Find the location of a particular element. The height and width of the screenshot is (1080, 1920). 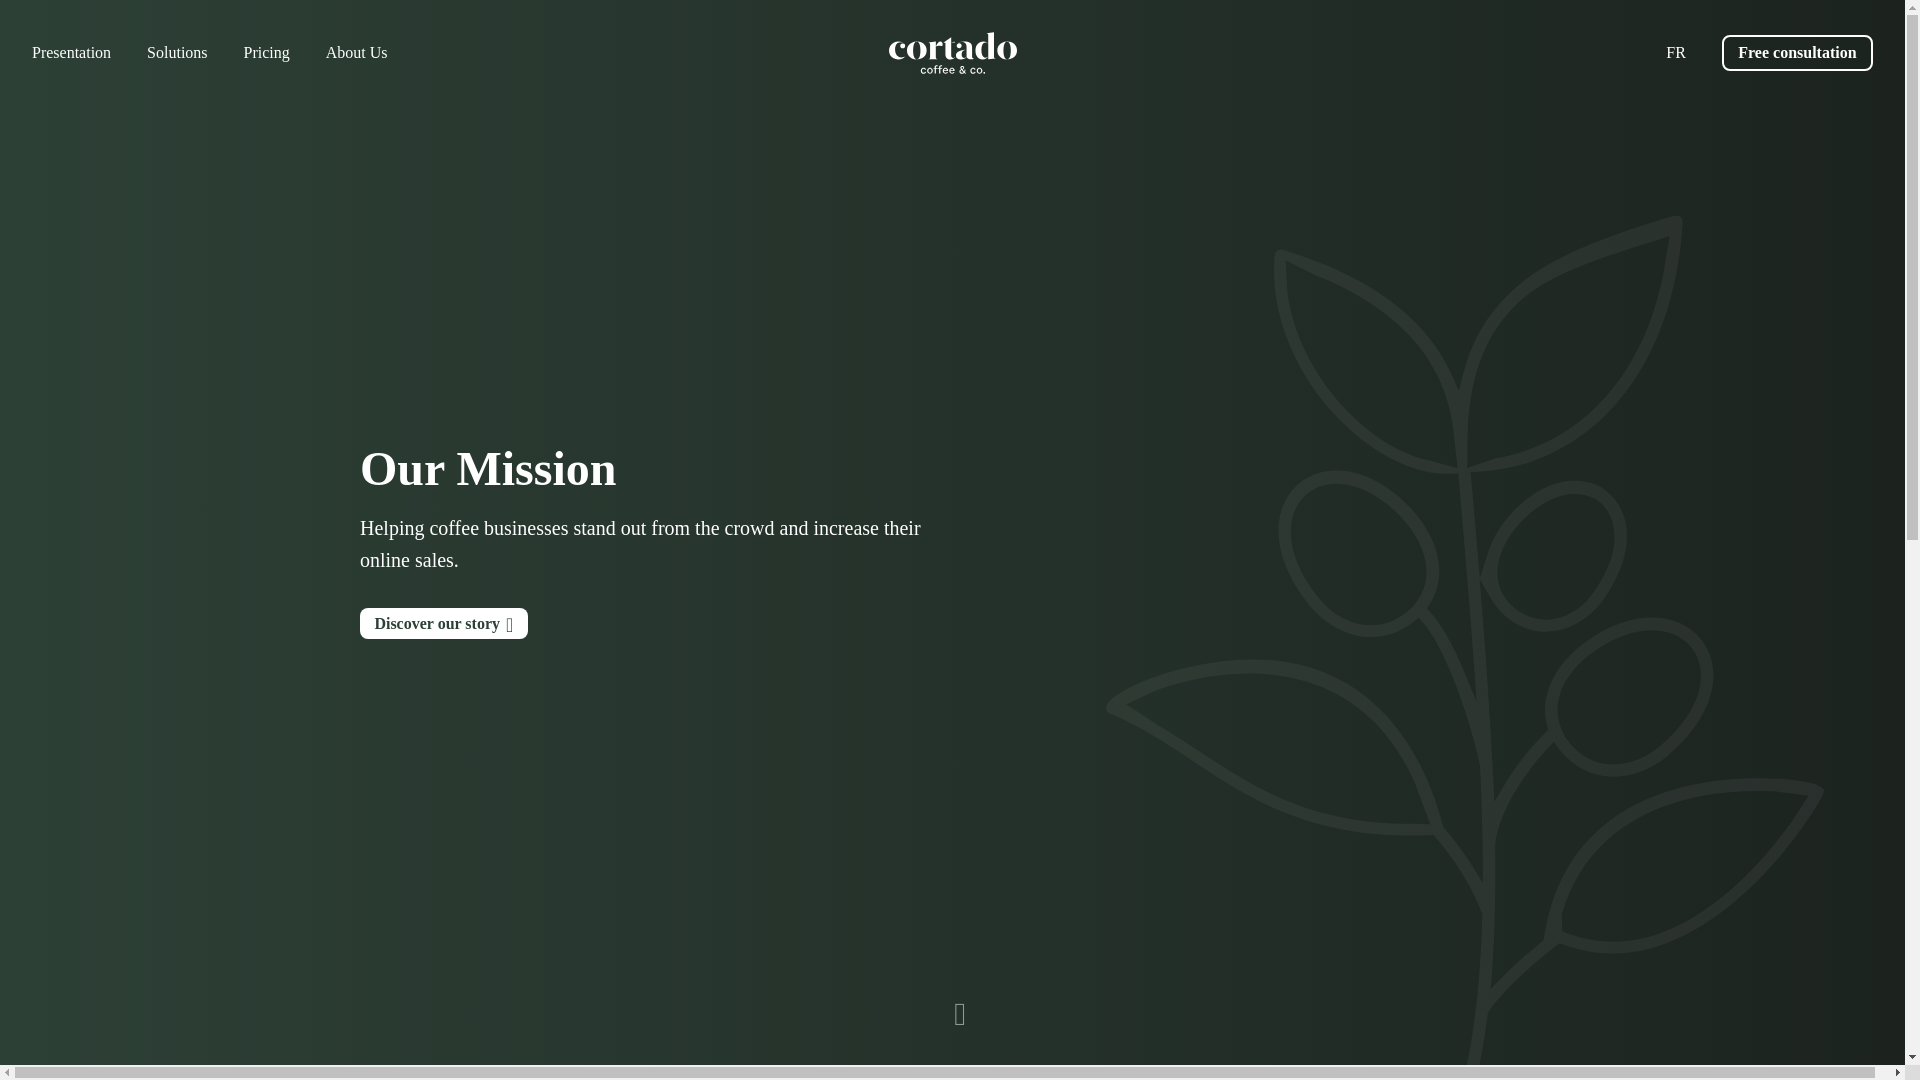

Accueil is located at coordinates (951, 53).